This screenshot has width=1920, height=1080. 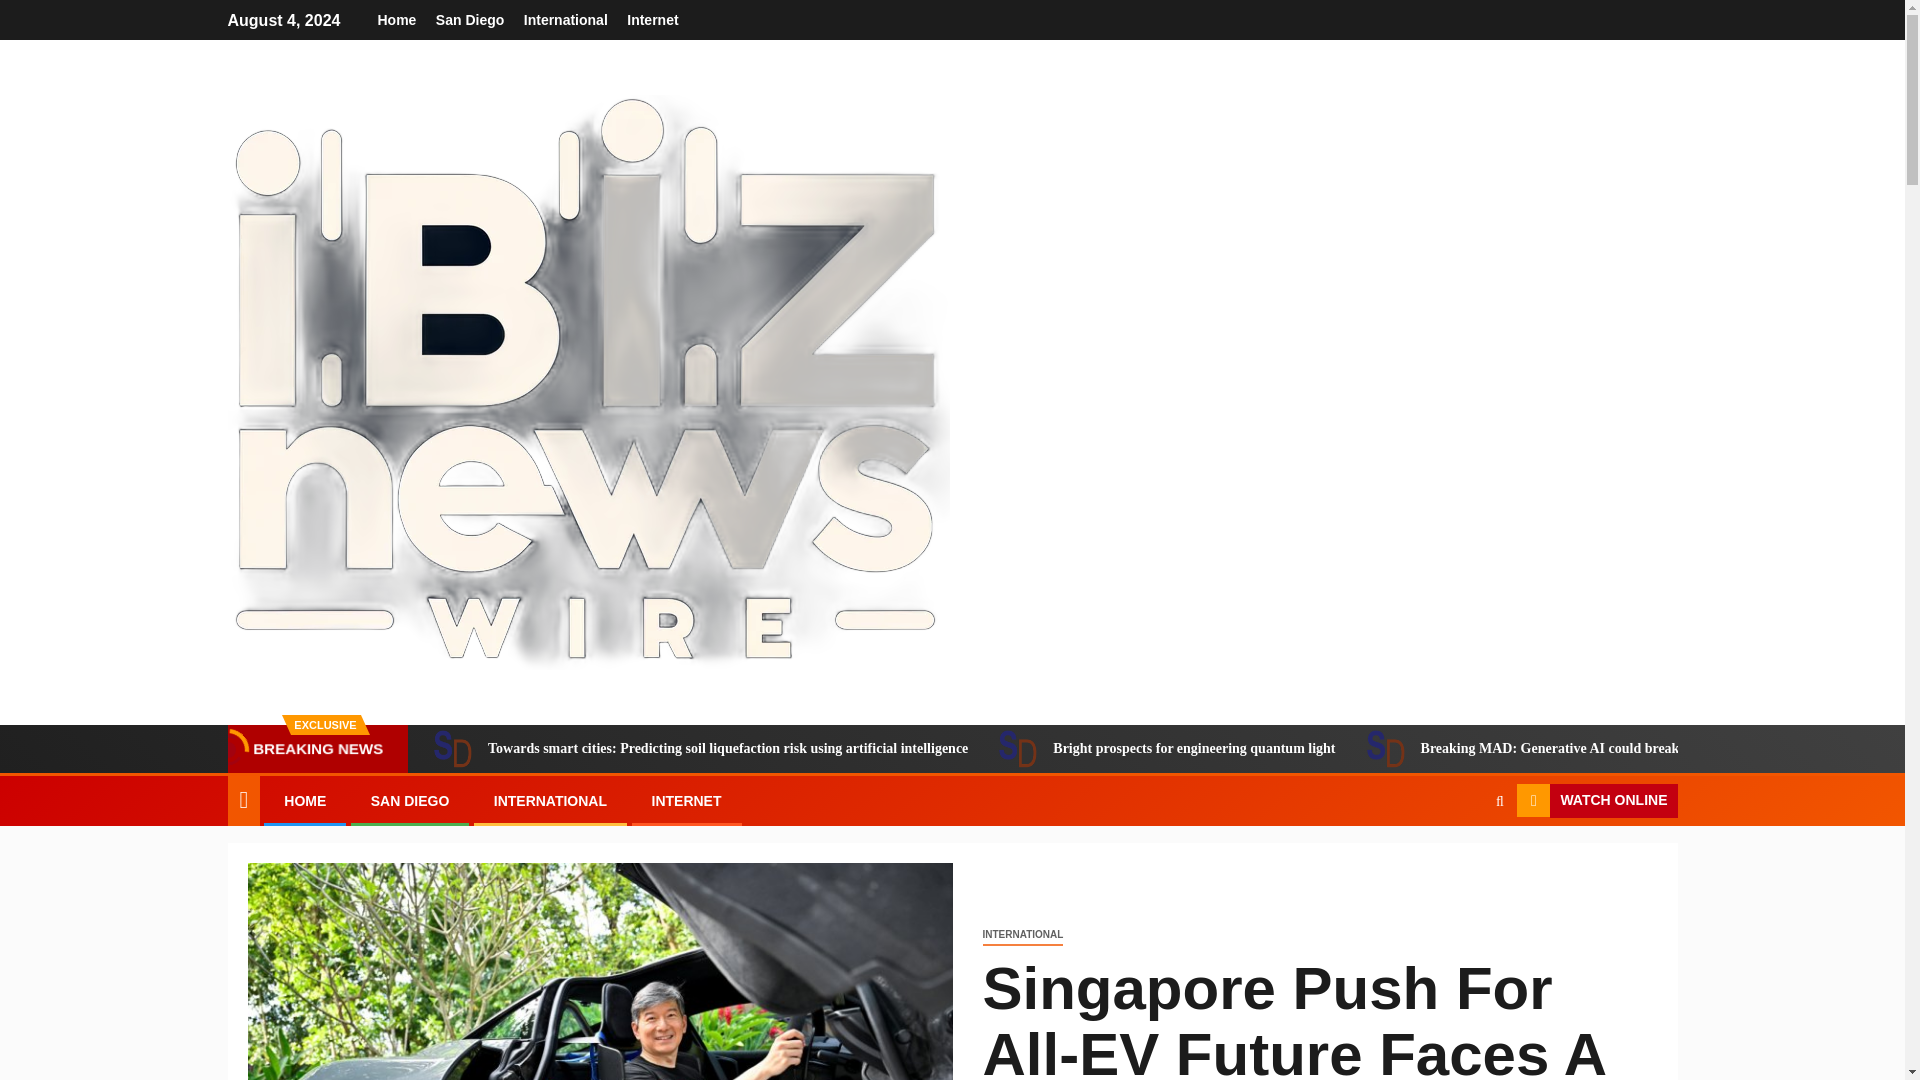 I want to click on Search, so click(x=1460, y=862).